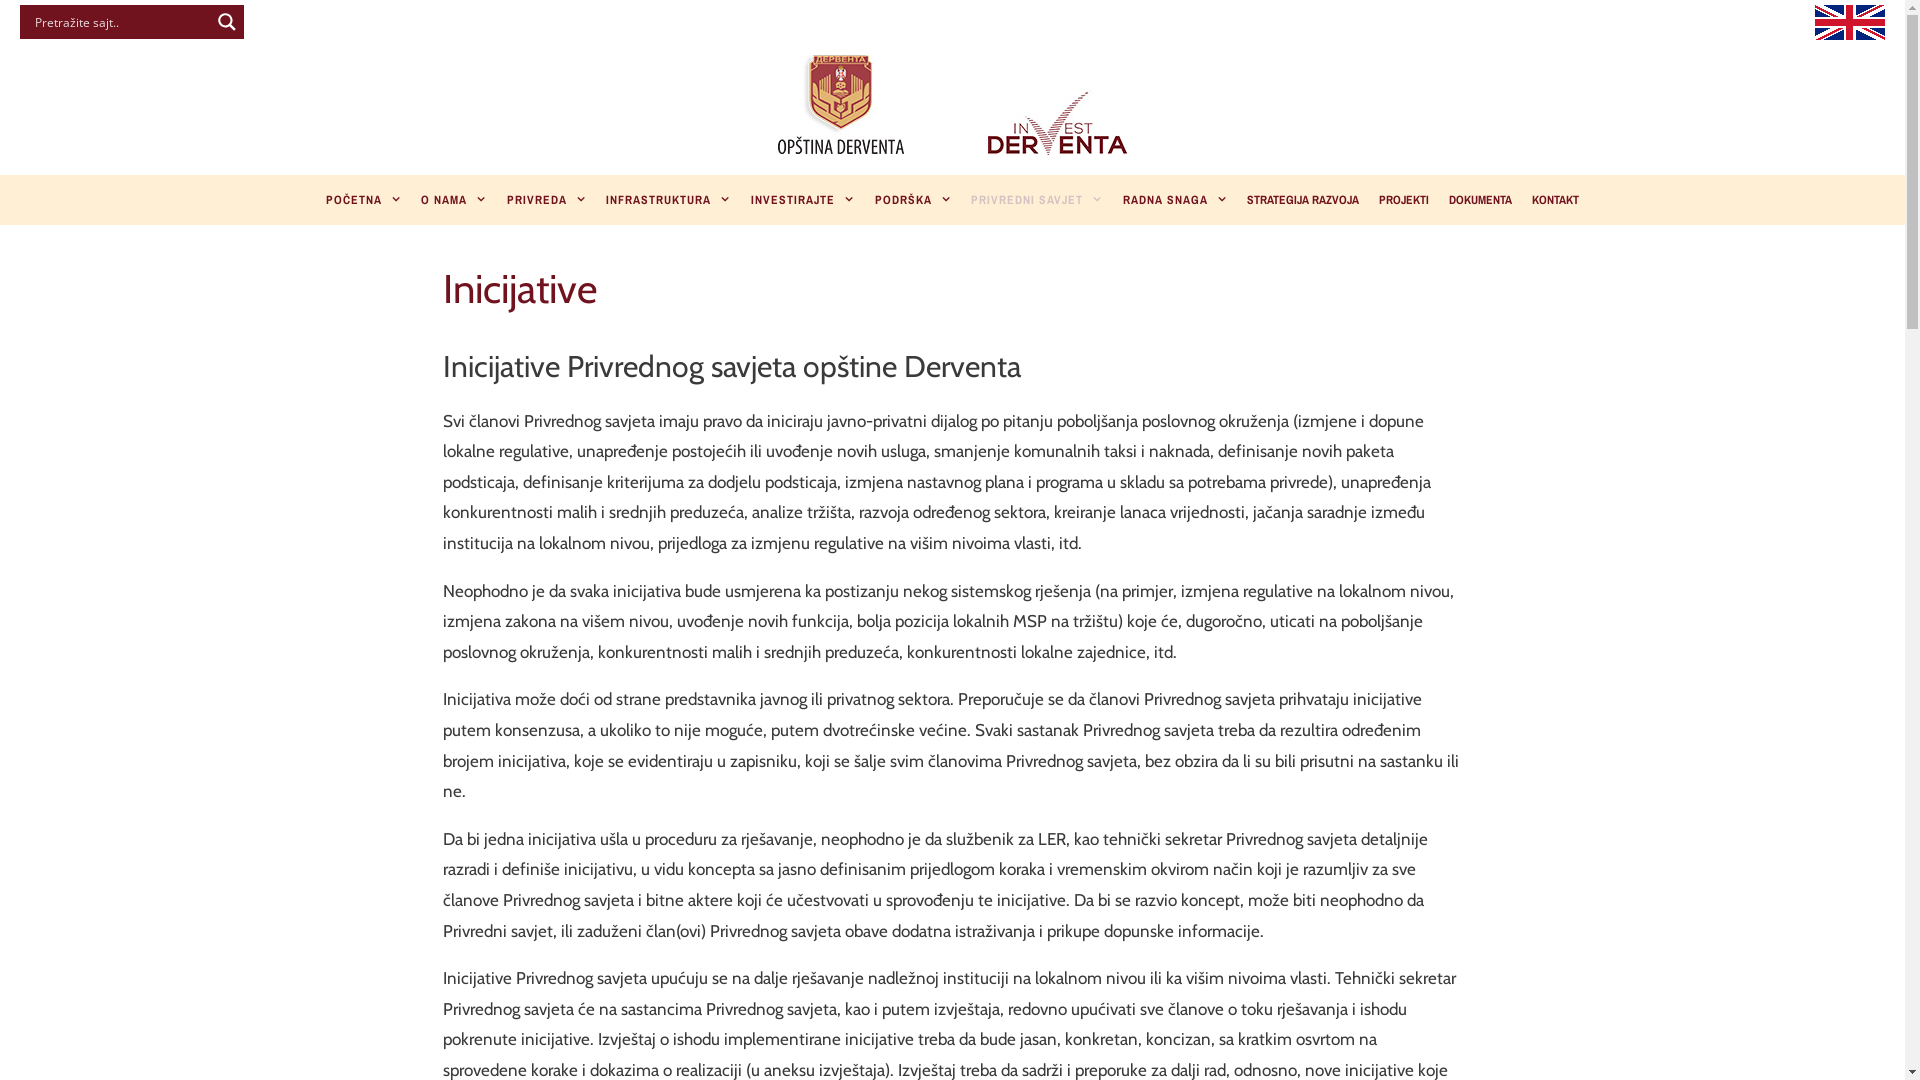 The width and height of the screenshot is (1920, 1080). I want to click on O NAMA, so click(454, 200).